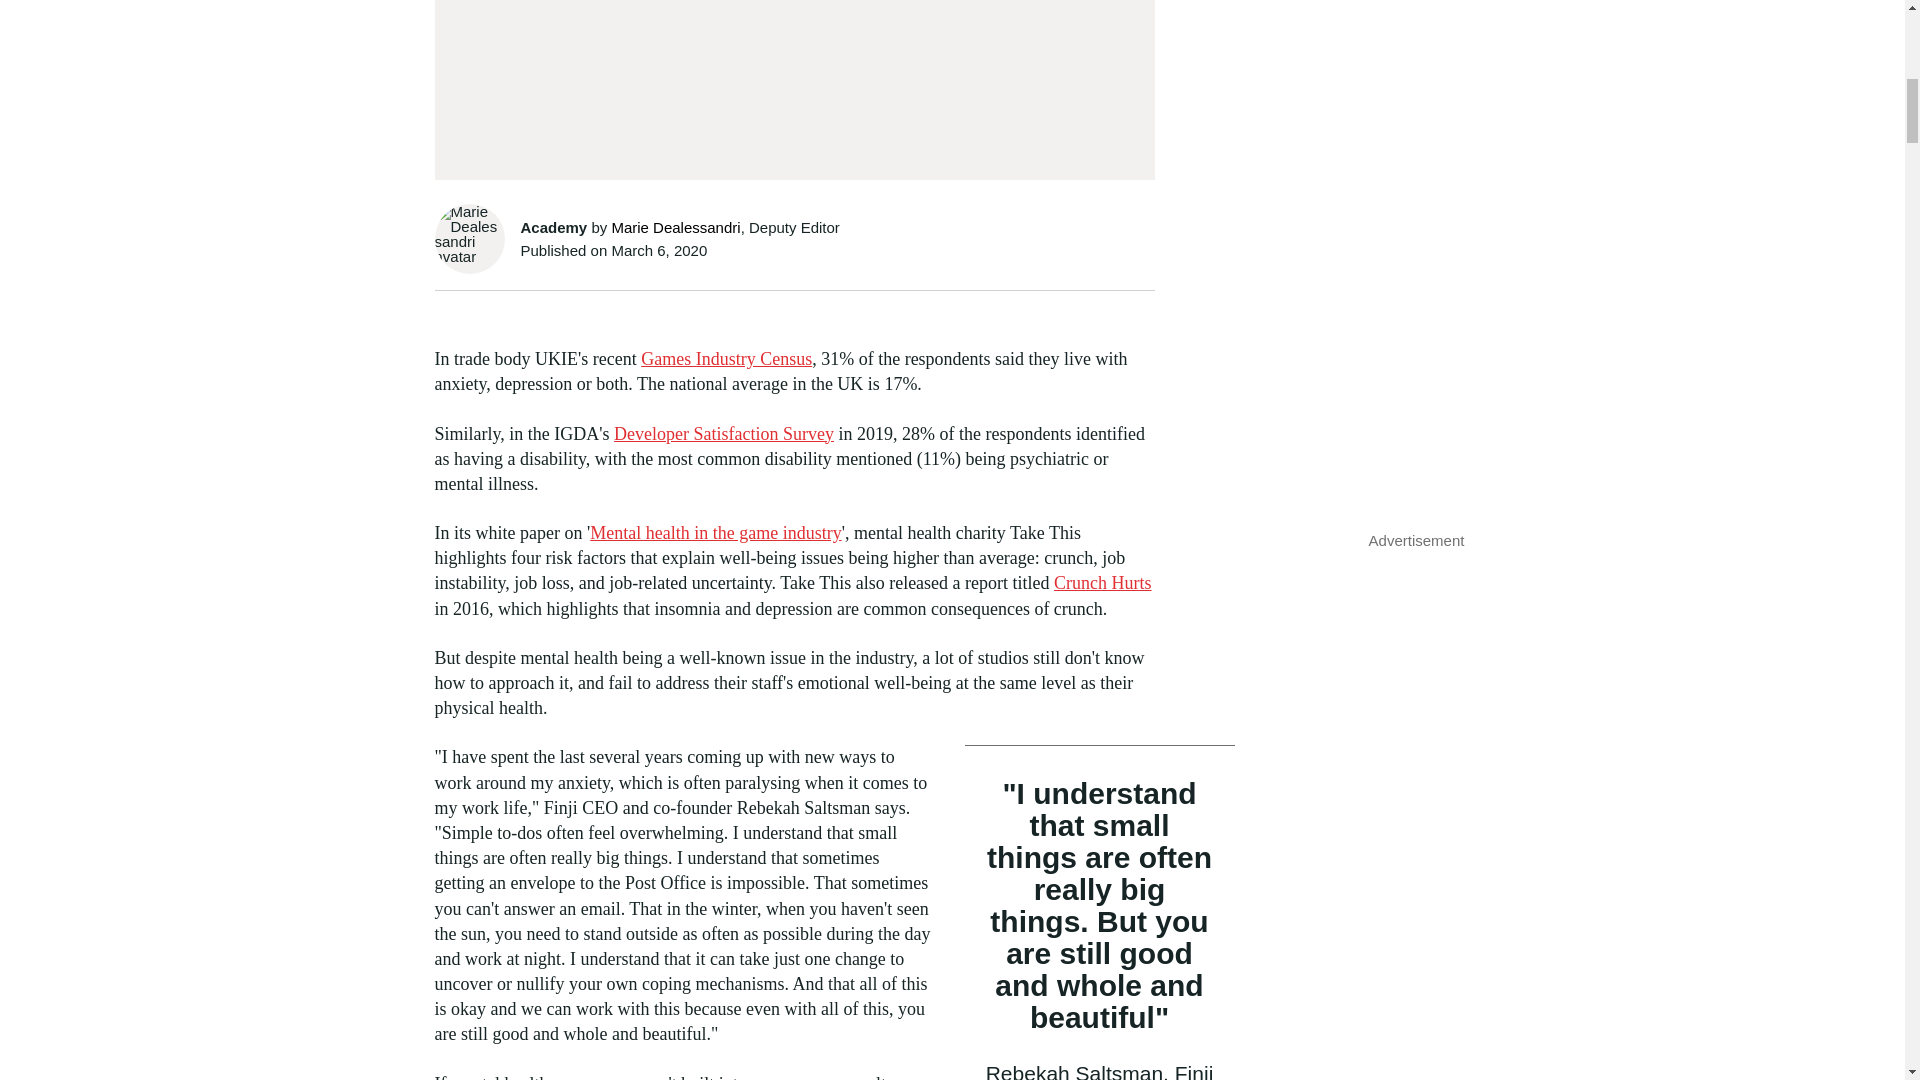 The width and height of the screenshot is (1920, 1080). I want to click on Mental health in the game industry, so click(714, 532).